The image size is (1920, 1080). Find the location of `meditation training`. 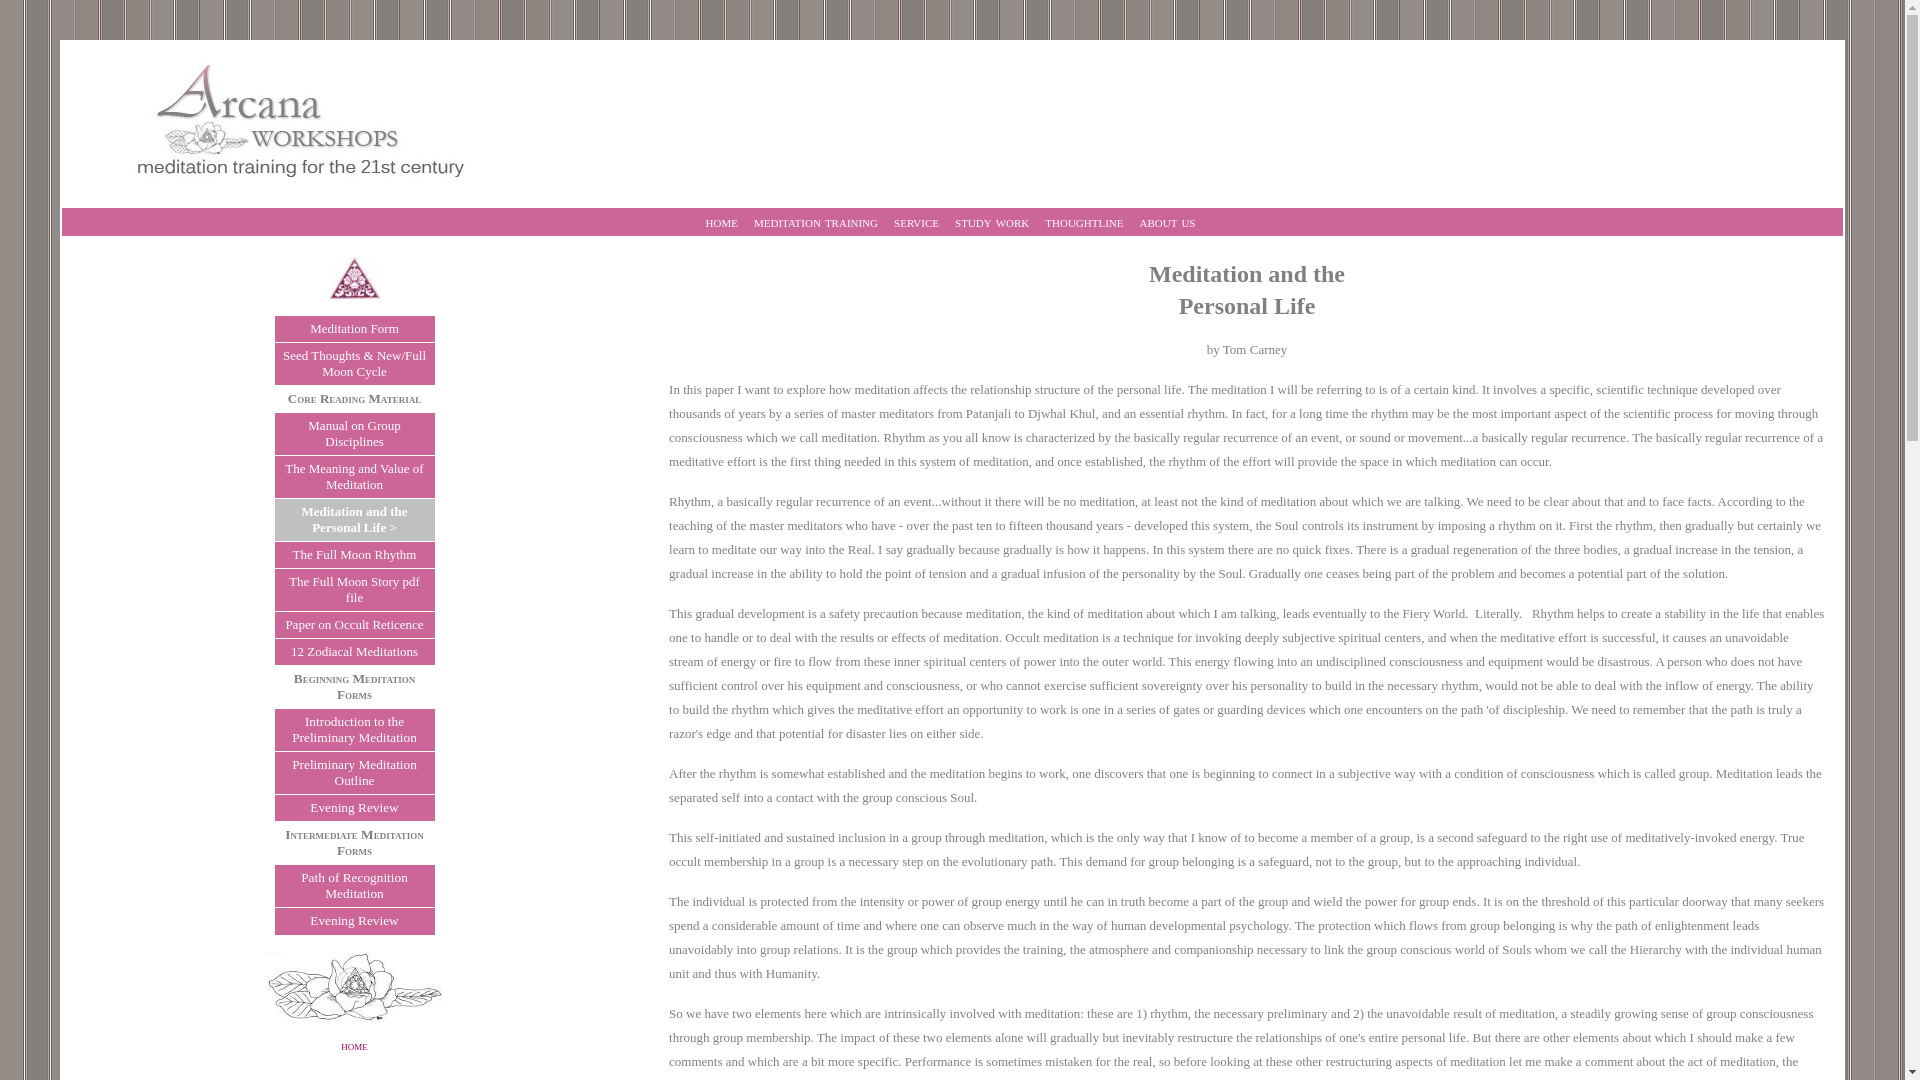

meditation training is located at coordinates (816, 221).